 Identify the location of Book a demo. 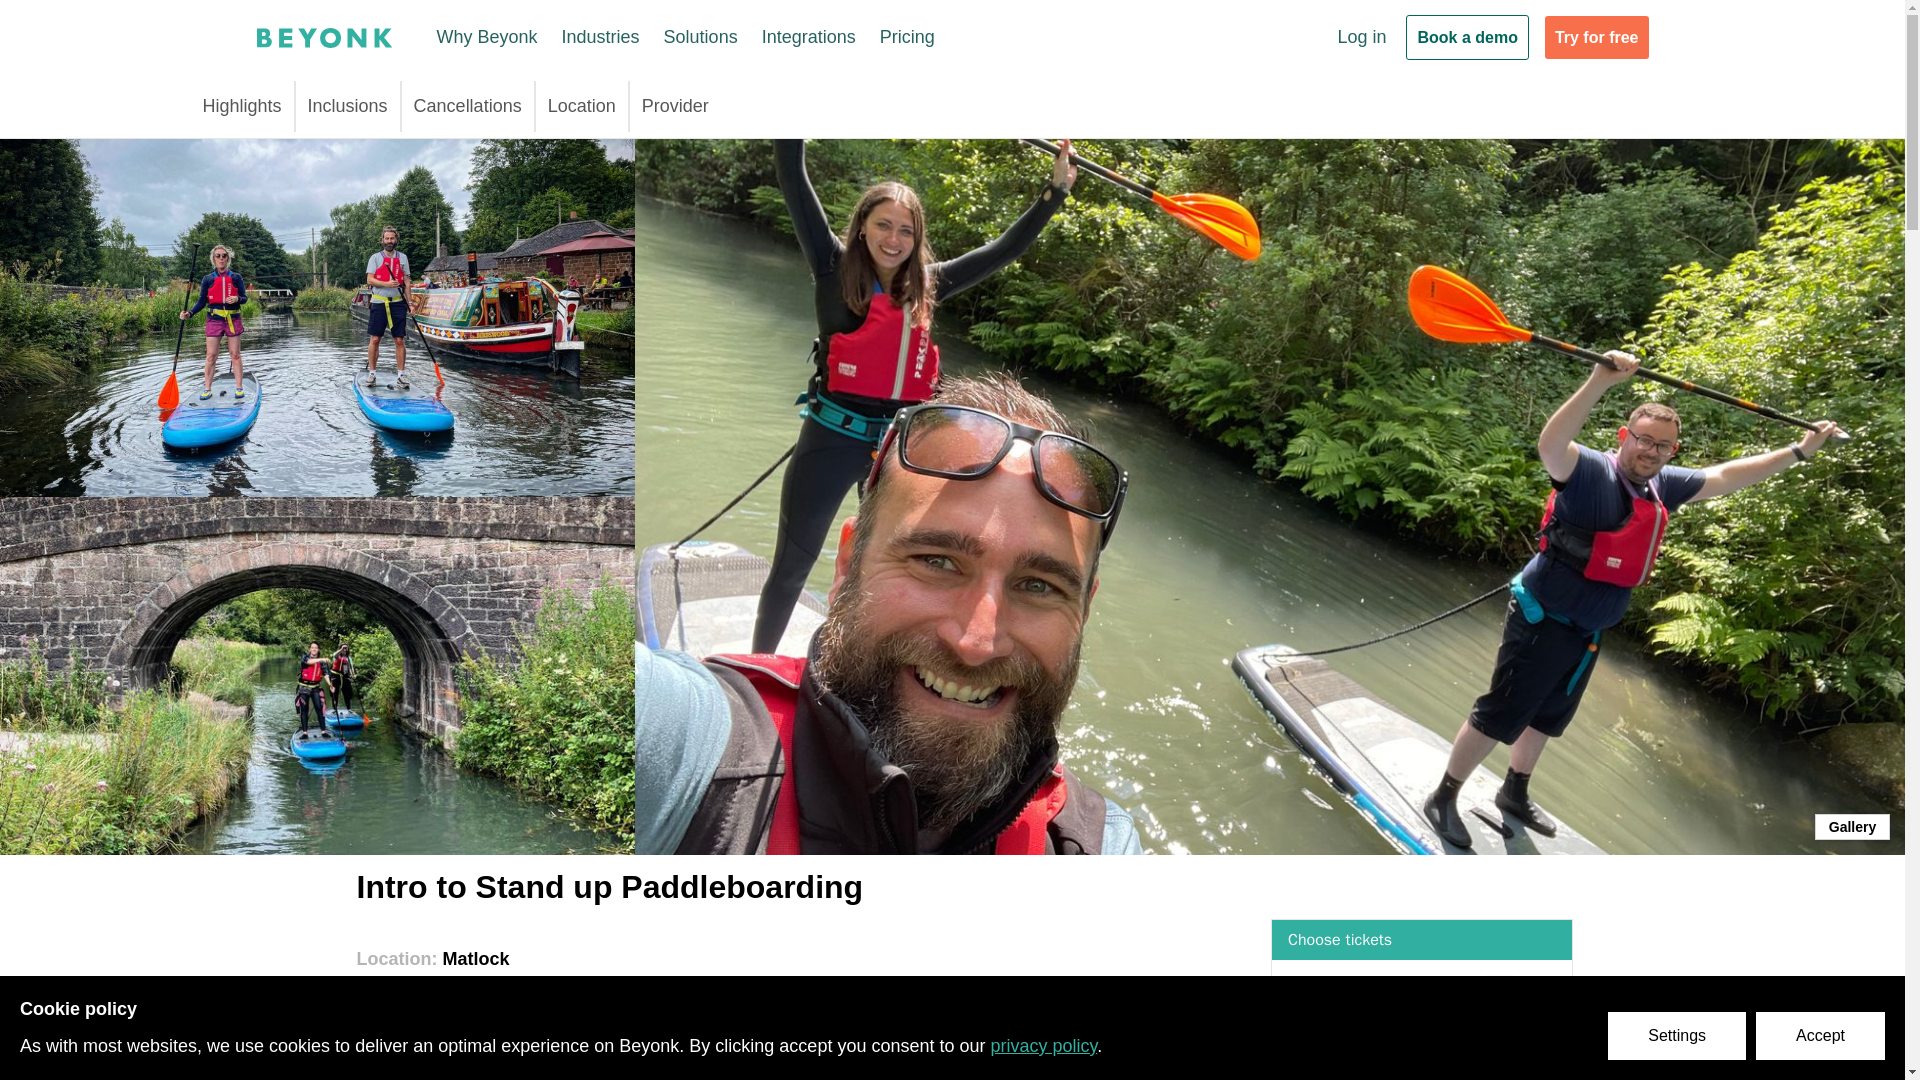
(1466, 38).